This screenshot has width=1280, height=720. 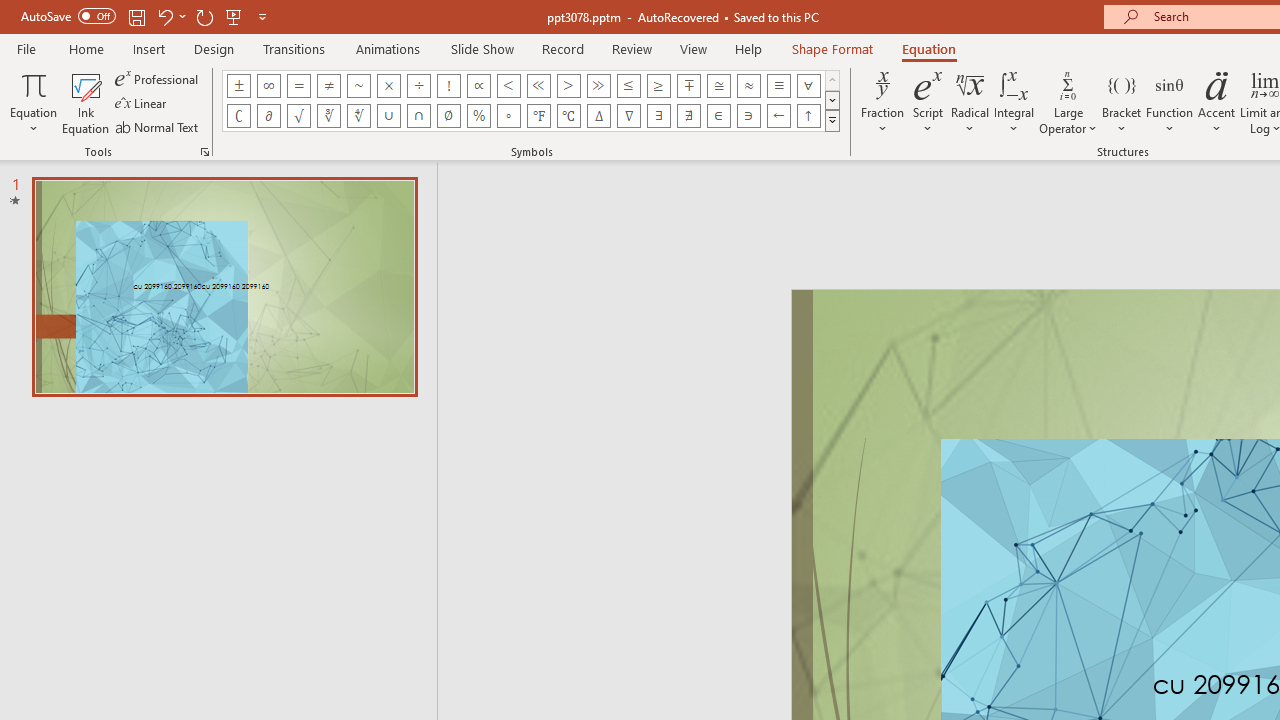 What do you see at coordinates (778, 86) in the screenshot?
I see `Equation Symbol Identical To` at bounding box center [778, 86].